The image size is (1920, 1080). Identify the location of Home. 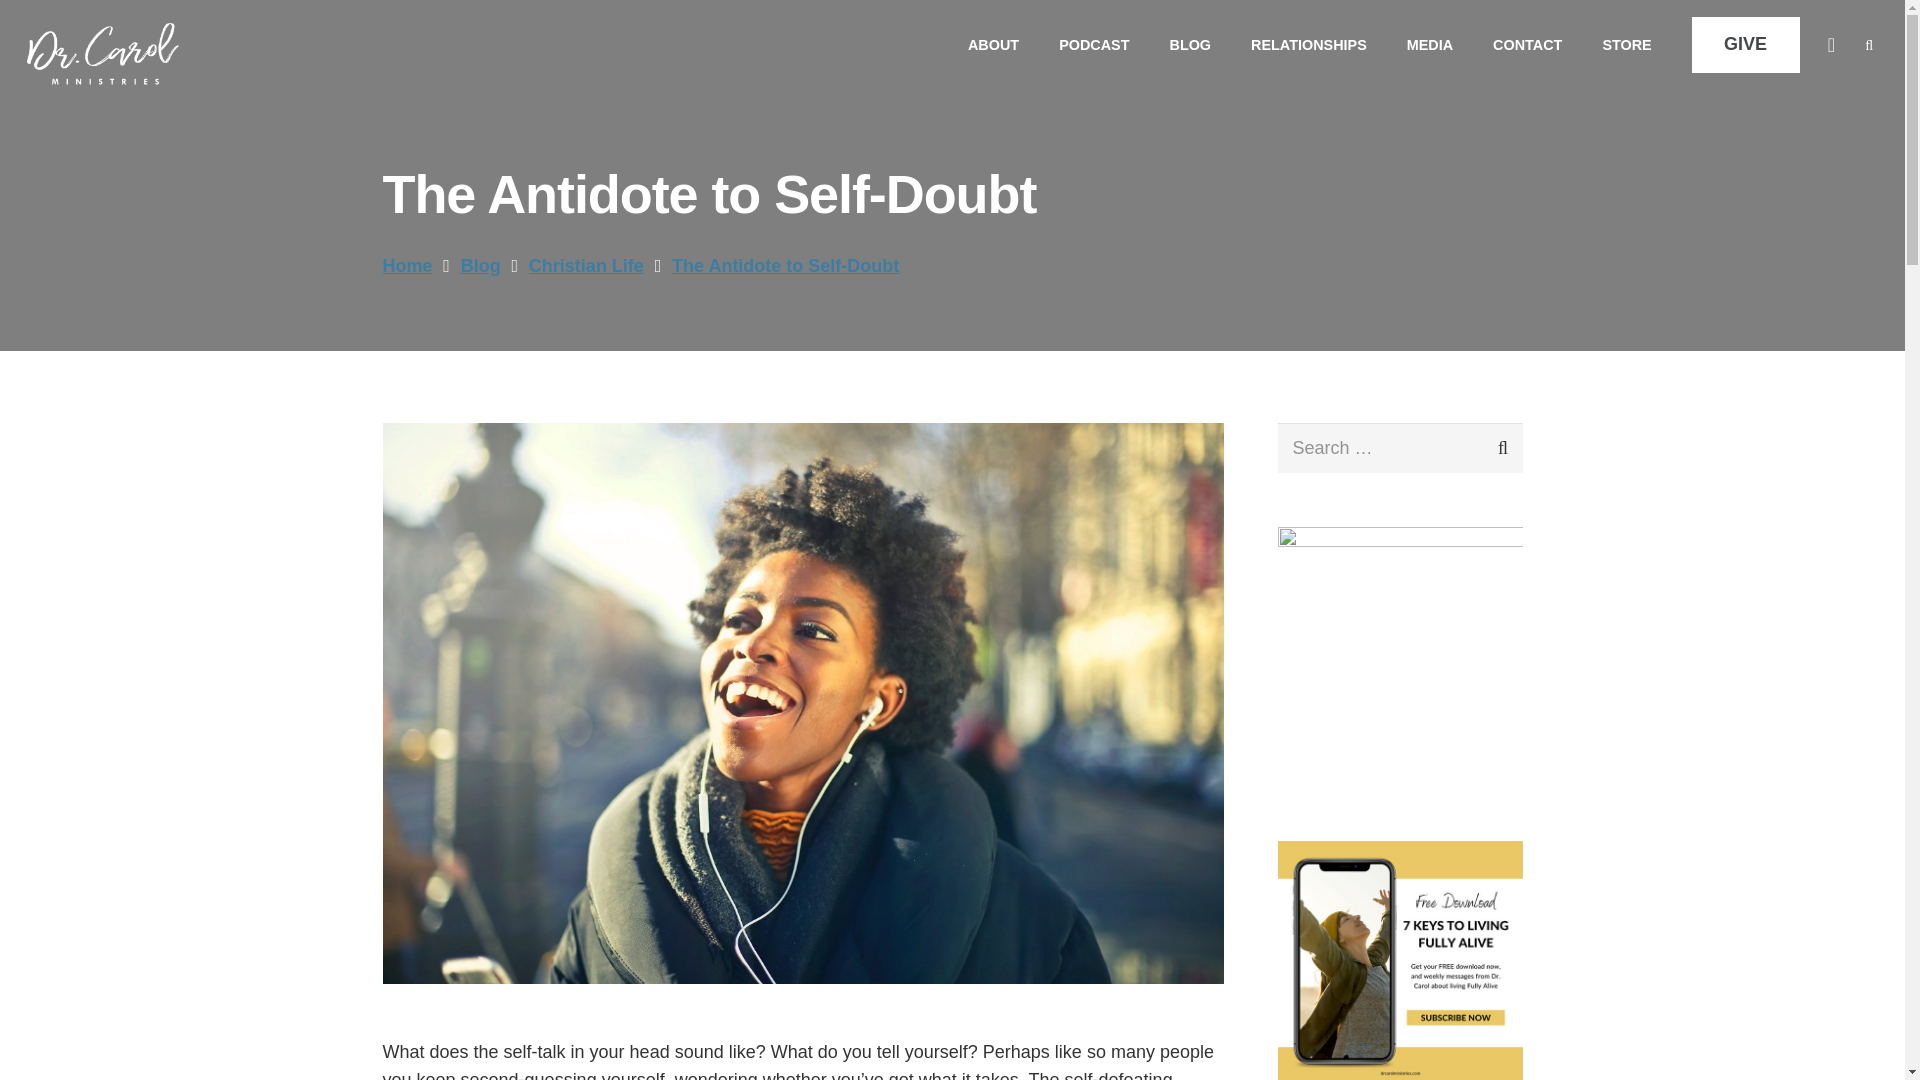
(407, 266).